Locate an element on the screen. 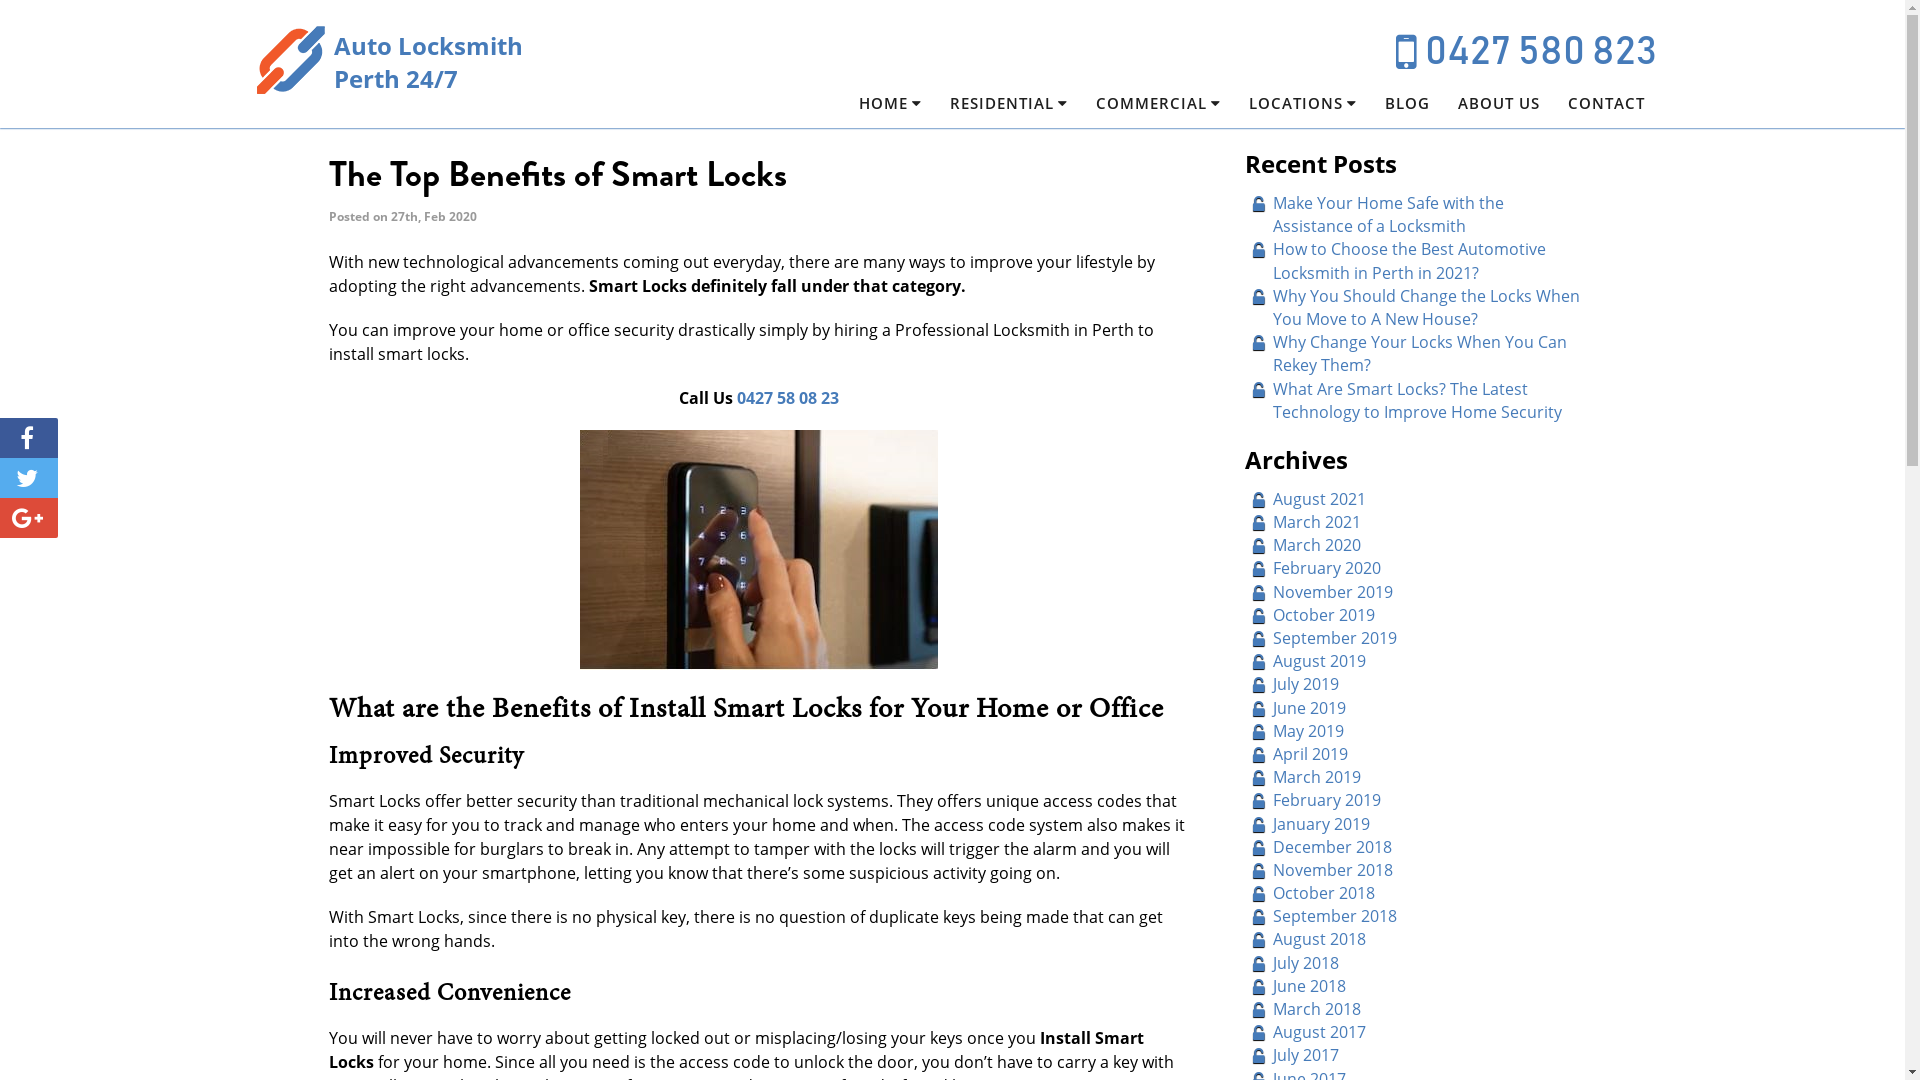  July 2017 is located at coordinates (1305, 1055).